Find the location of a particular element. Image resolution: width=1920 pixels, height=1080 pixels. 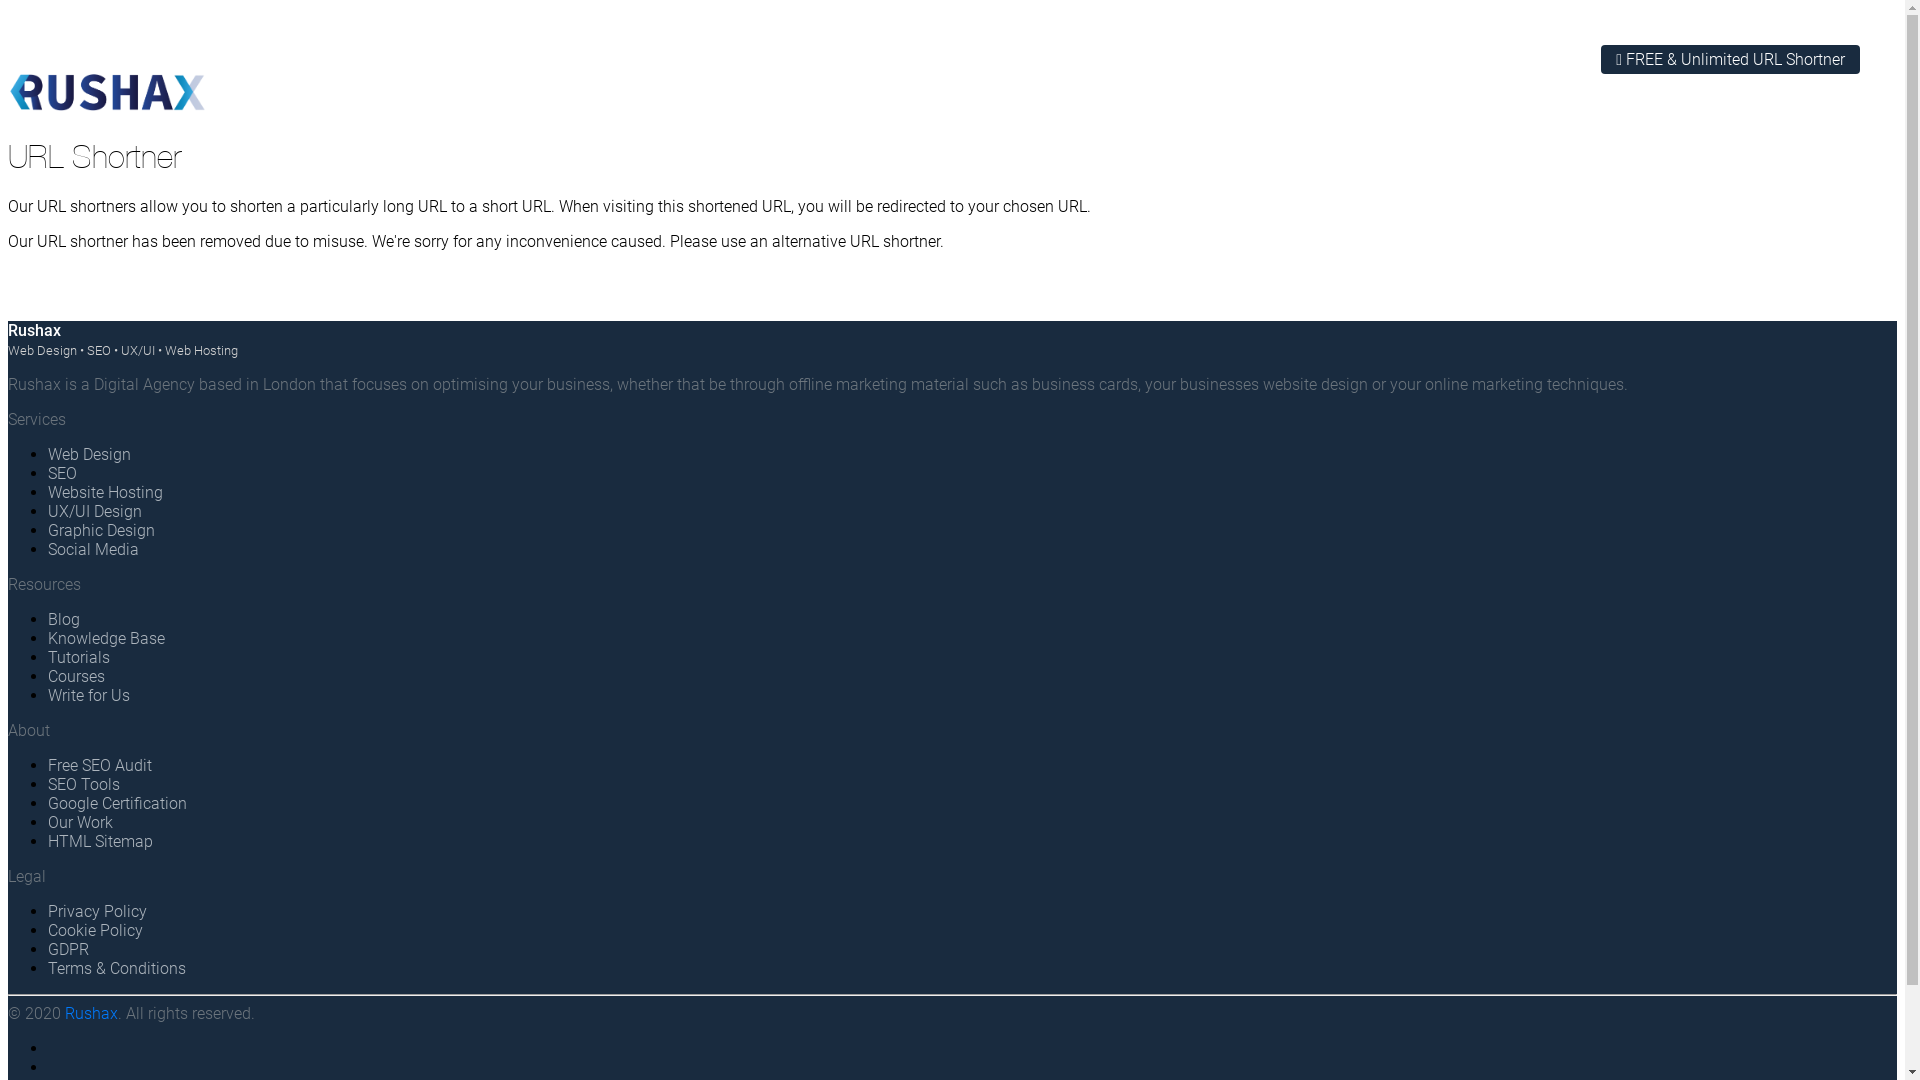

SEO is located at coordinates (62, 474).